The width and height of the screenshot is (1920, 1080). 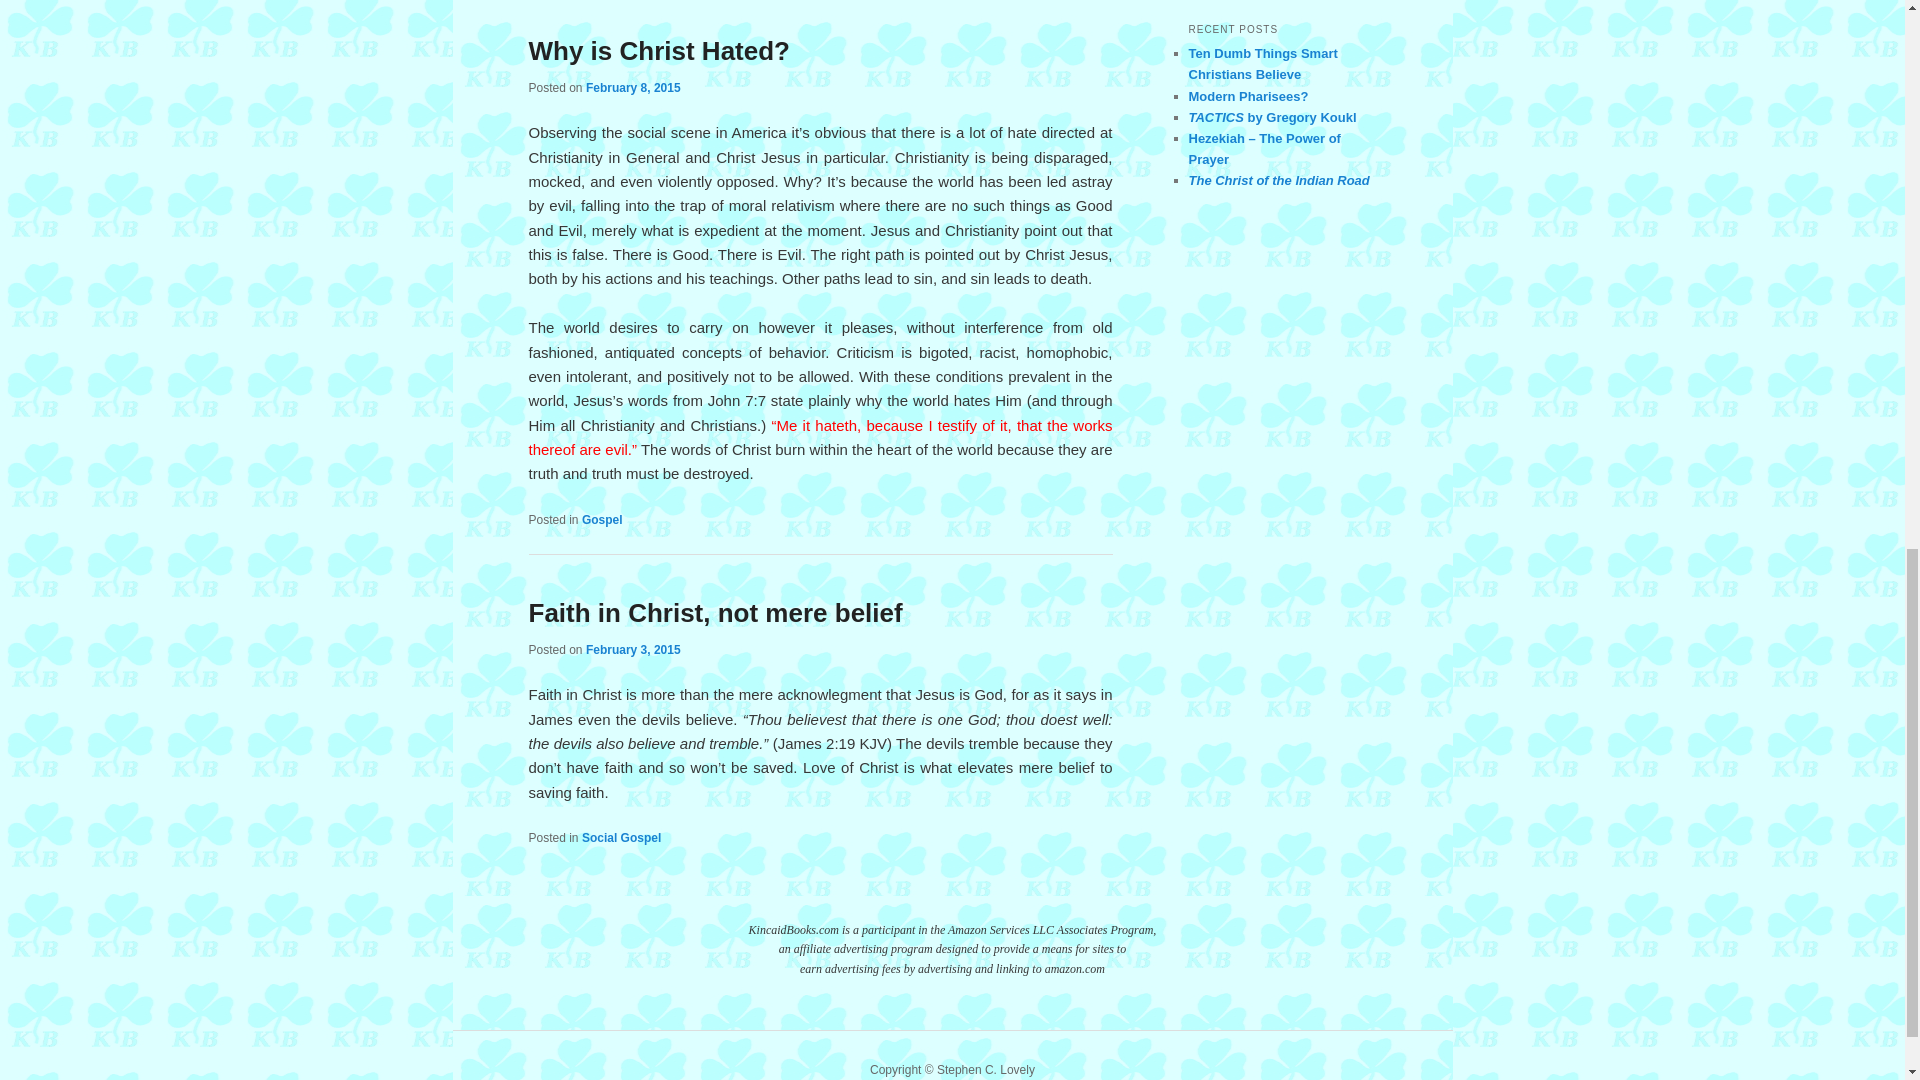 What do you see at coordinates (633, 649) in the screenshot?
I see `21:26` at bounding box center [633, 649].